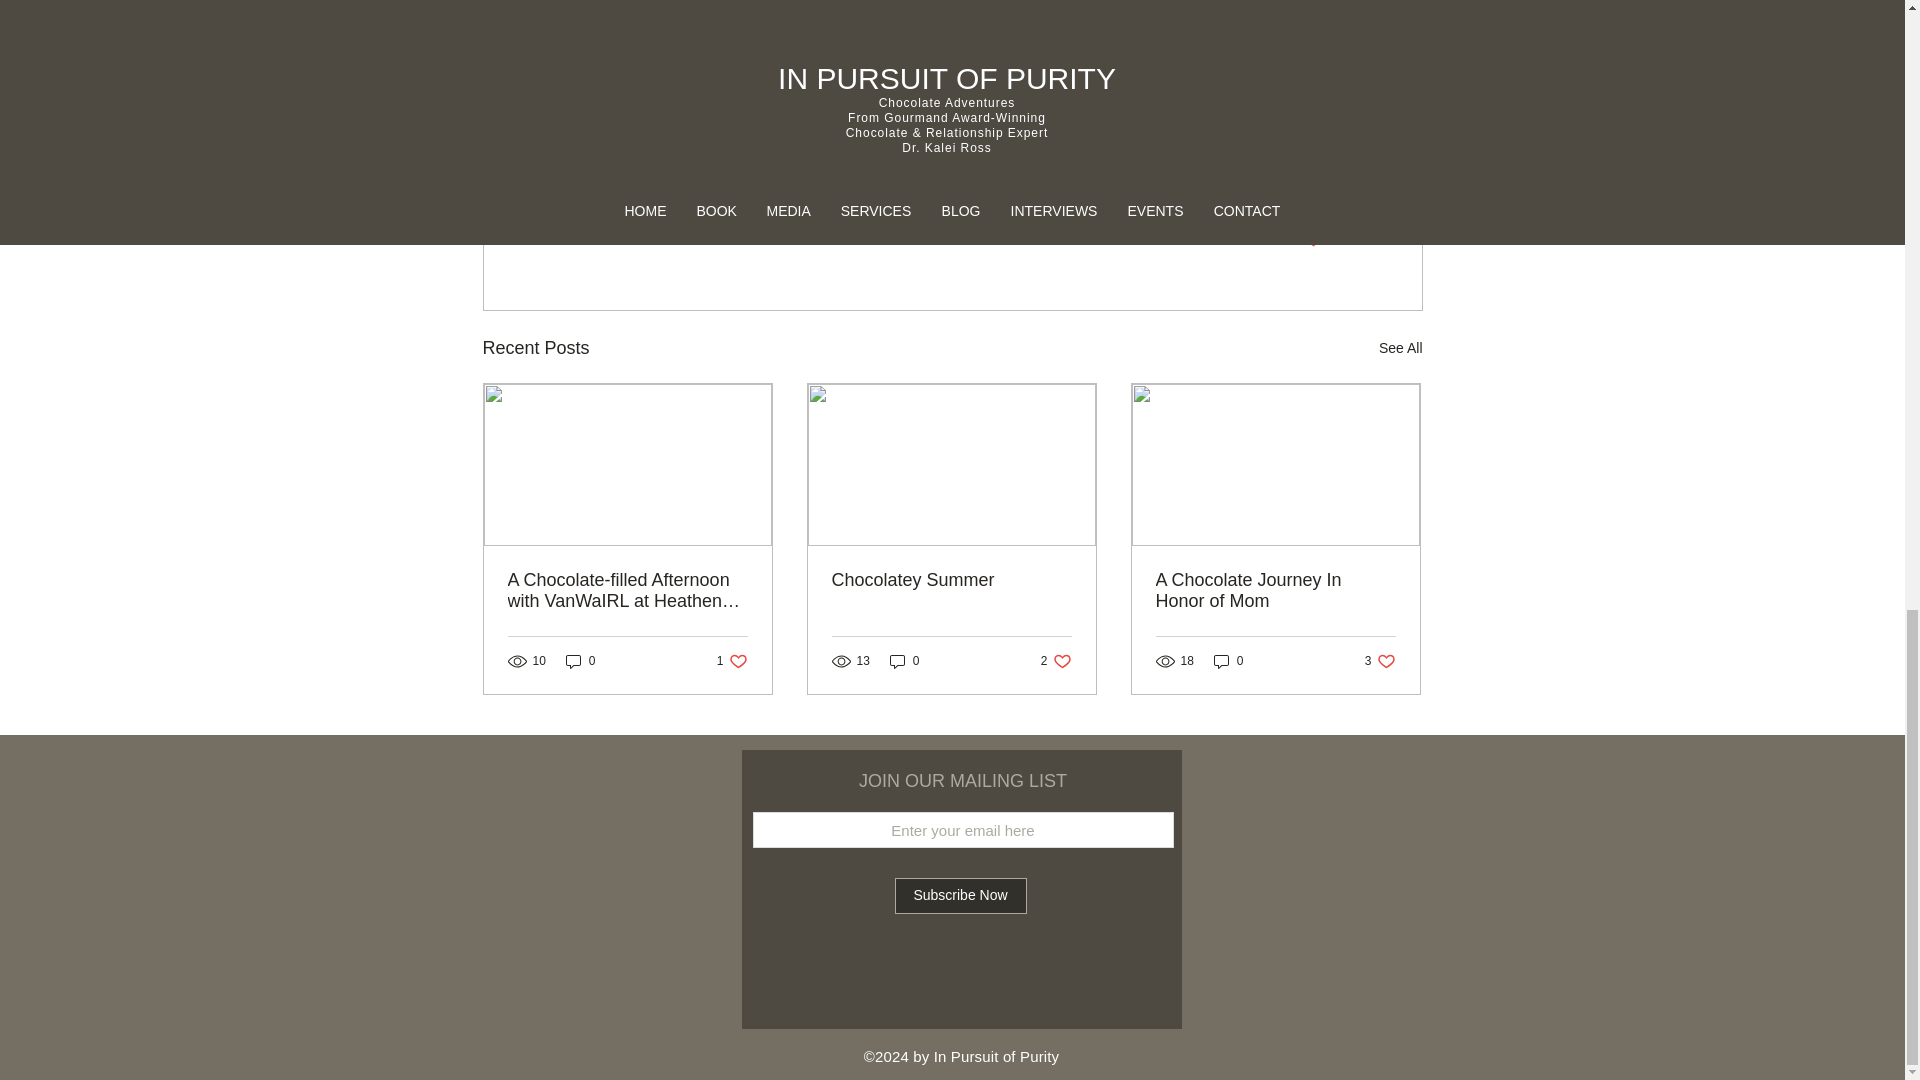 The height and width of the screenshot is (1080, 1920). What do you see at coordinates (722, 66) in the screenshot?
I see `Kalei Ross` at bounding box center [722, 66].